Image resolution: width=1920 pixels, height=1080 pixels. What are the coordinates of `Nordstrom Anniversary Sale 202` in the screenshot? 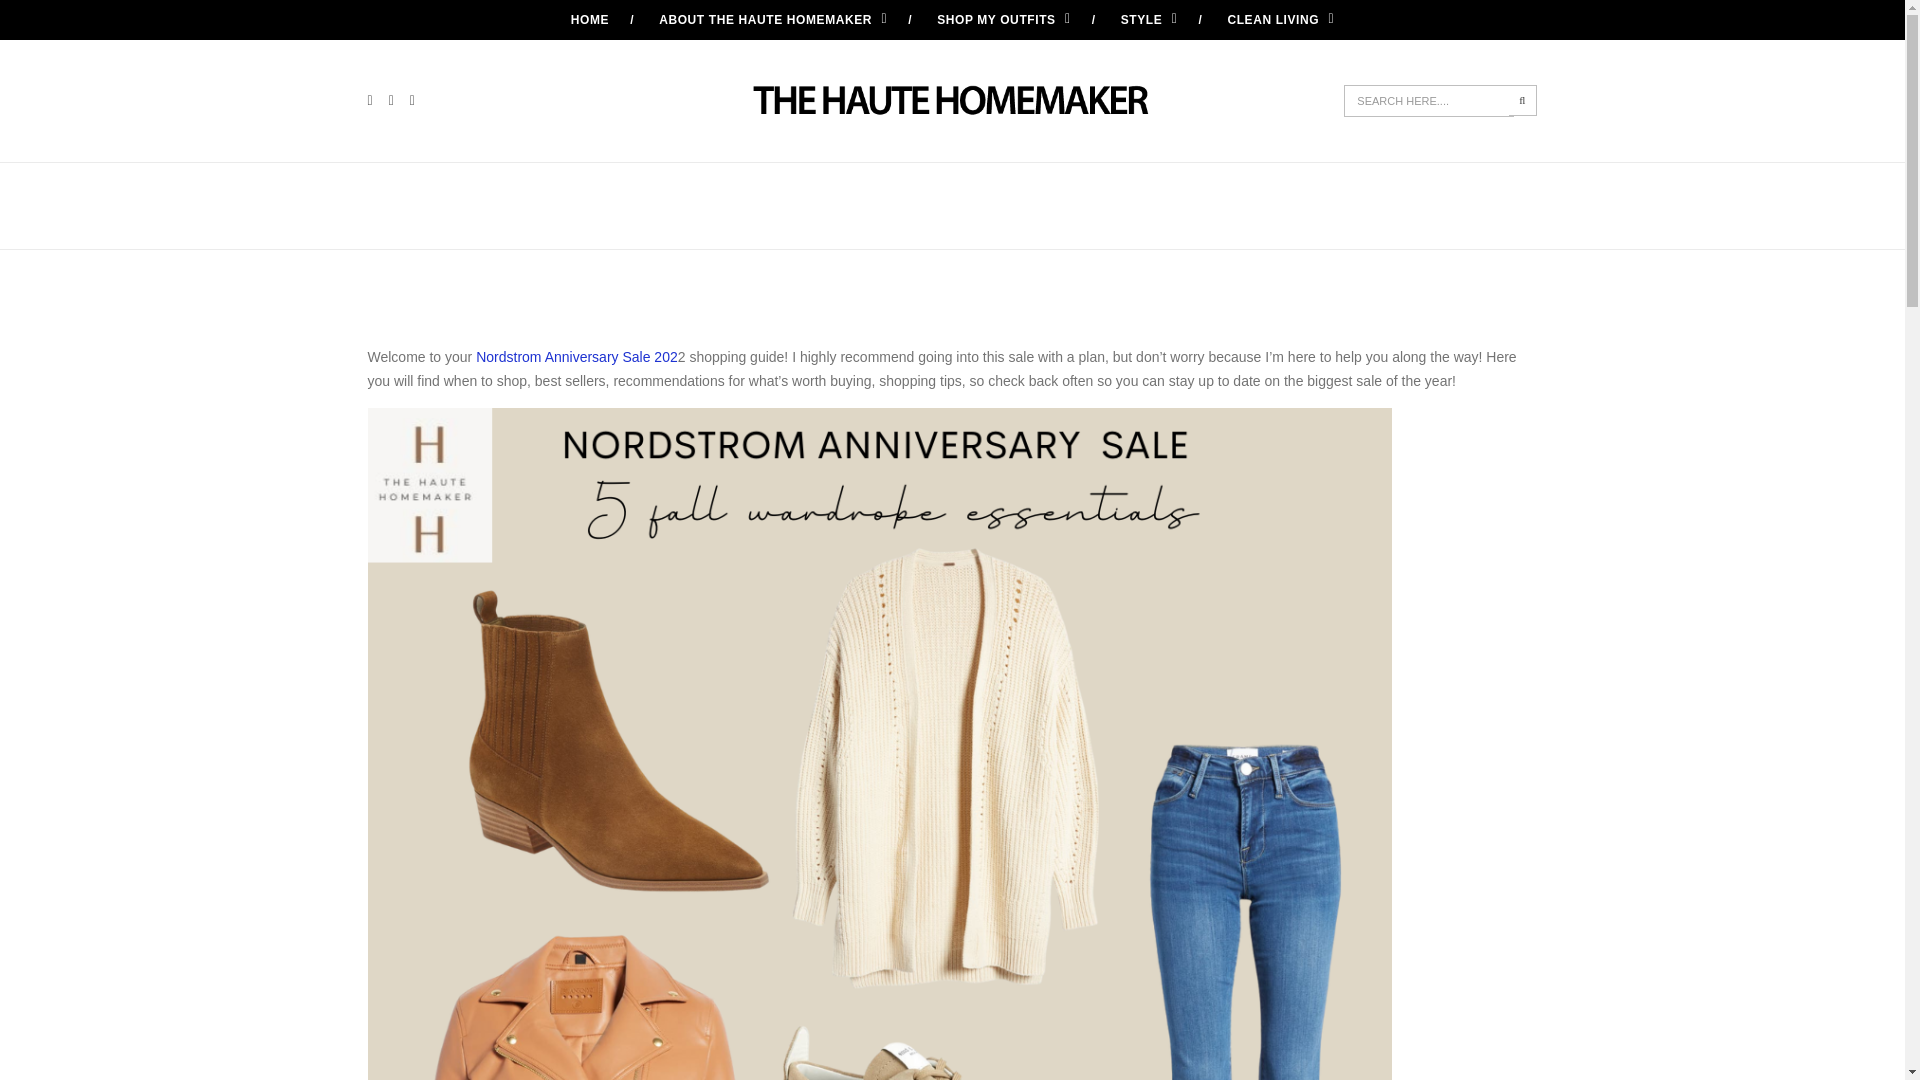 It's located at (576, 356).